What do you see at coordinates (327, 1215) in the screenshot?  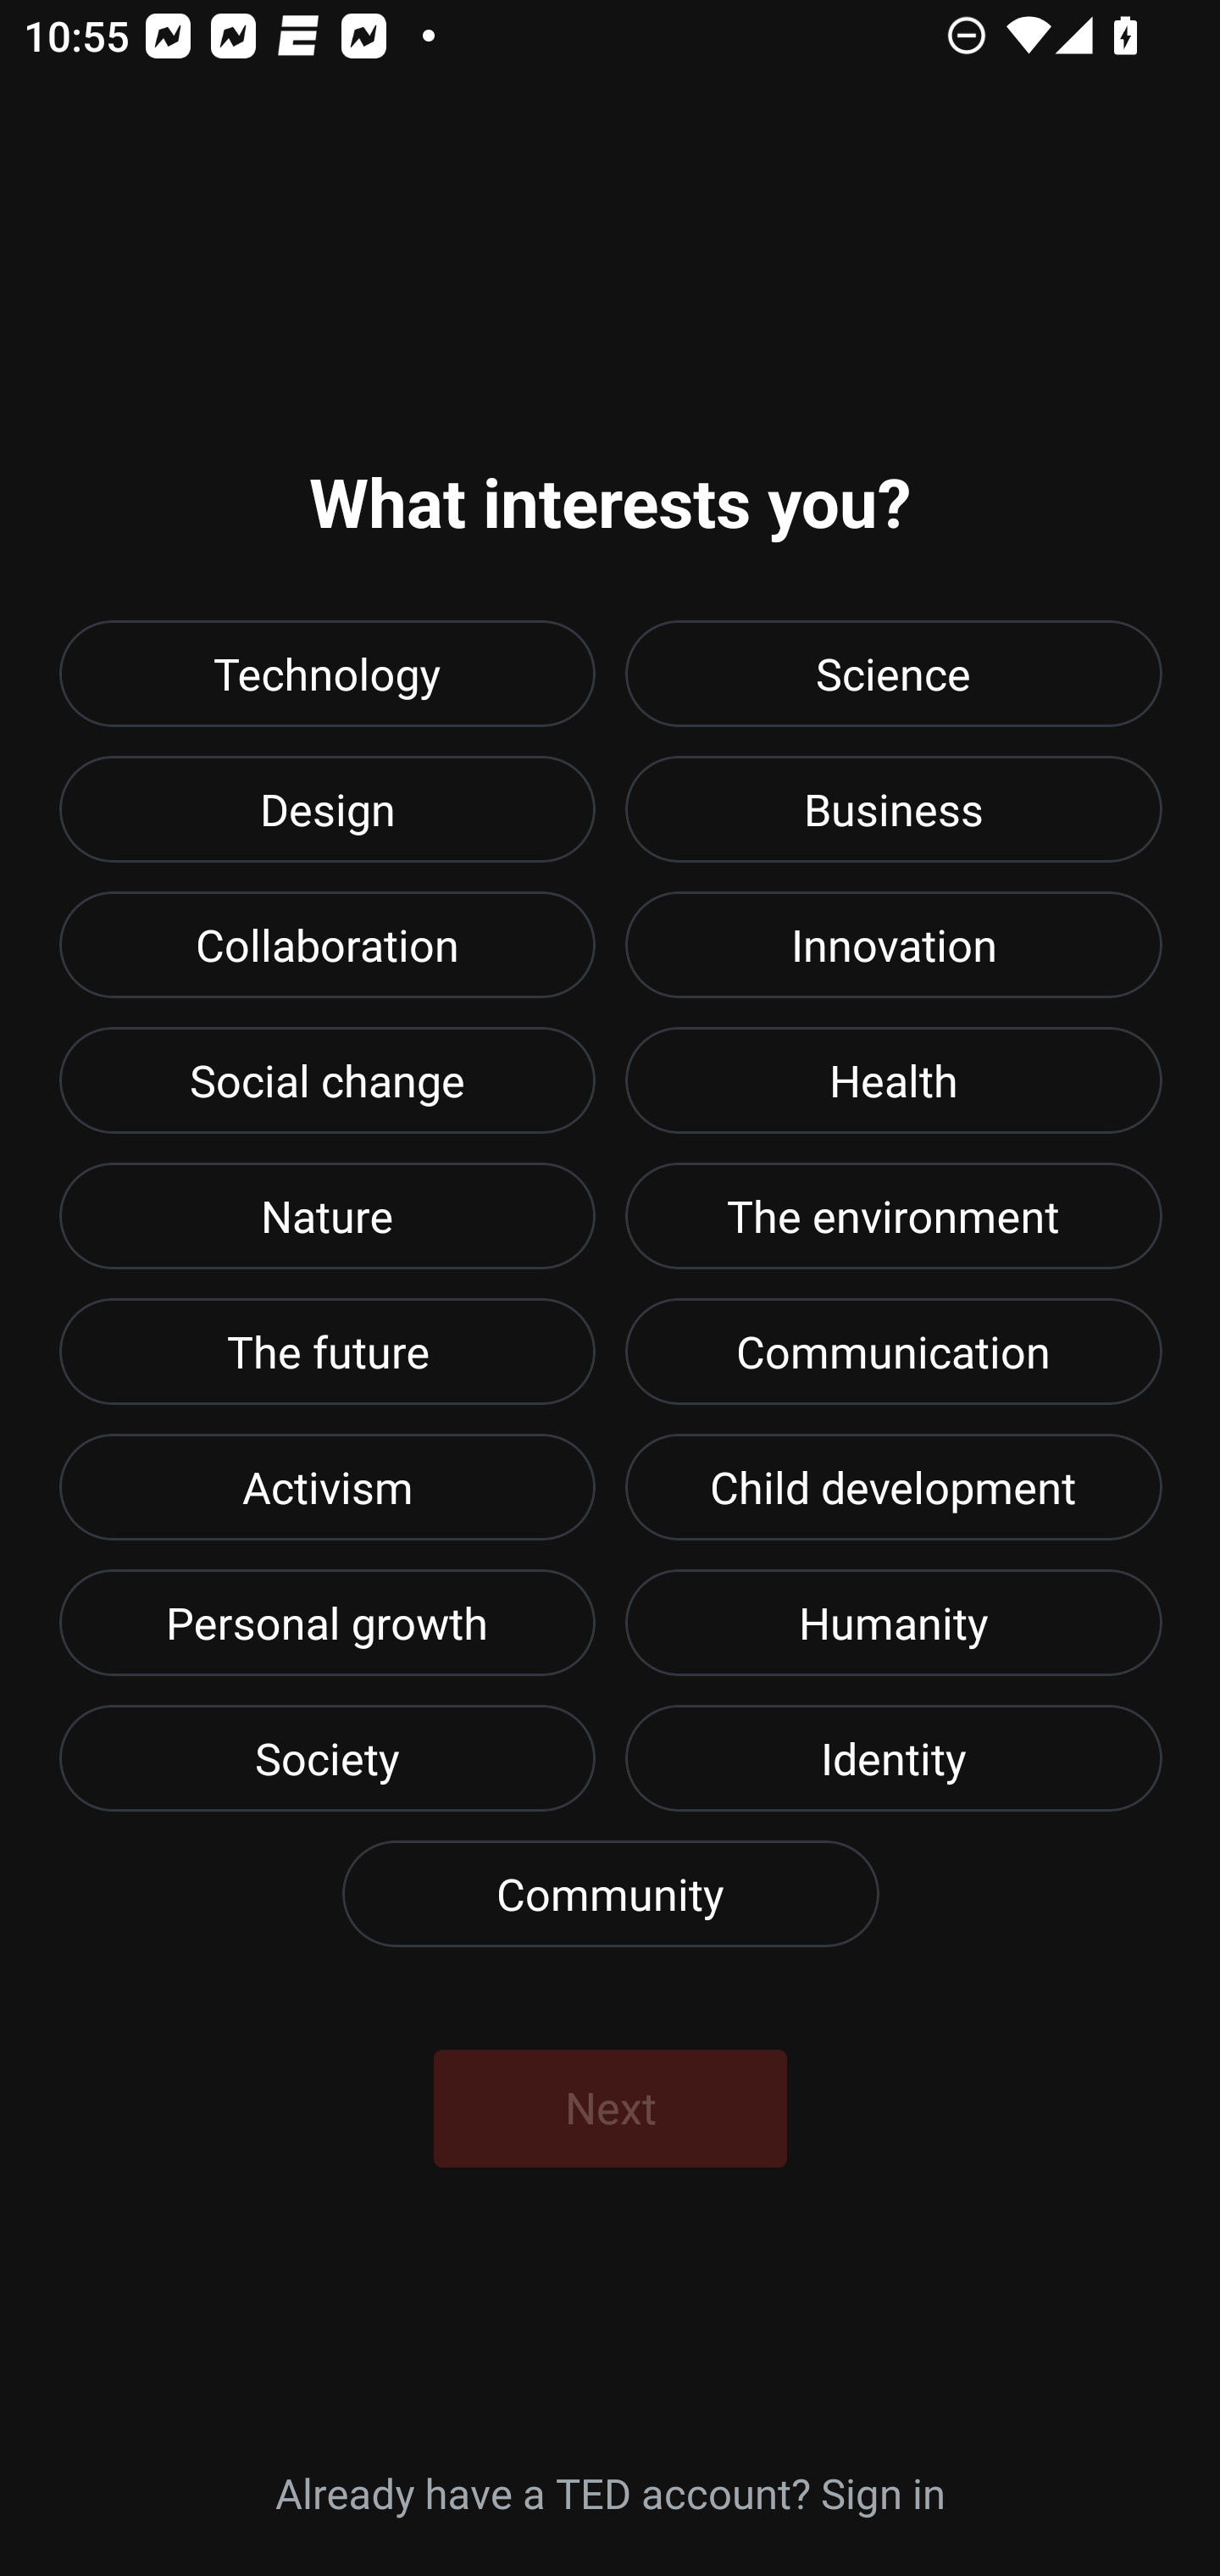 I see `Nature` at bounding box center [327, 1215].